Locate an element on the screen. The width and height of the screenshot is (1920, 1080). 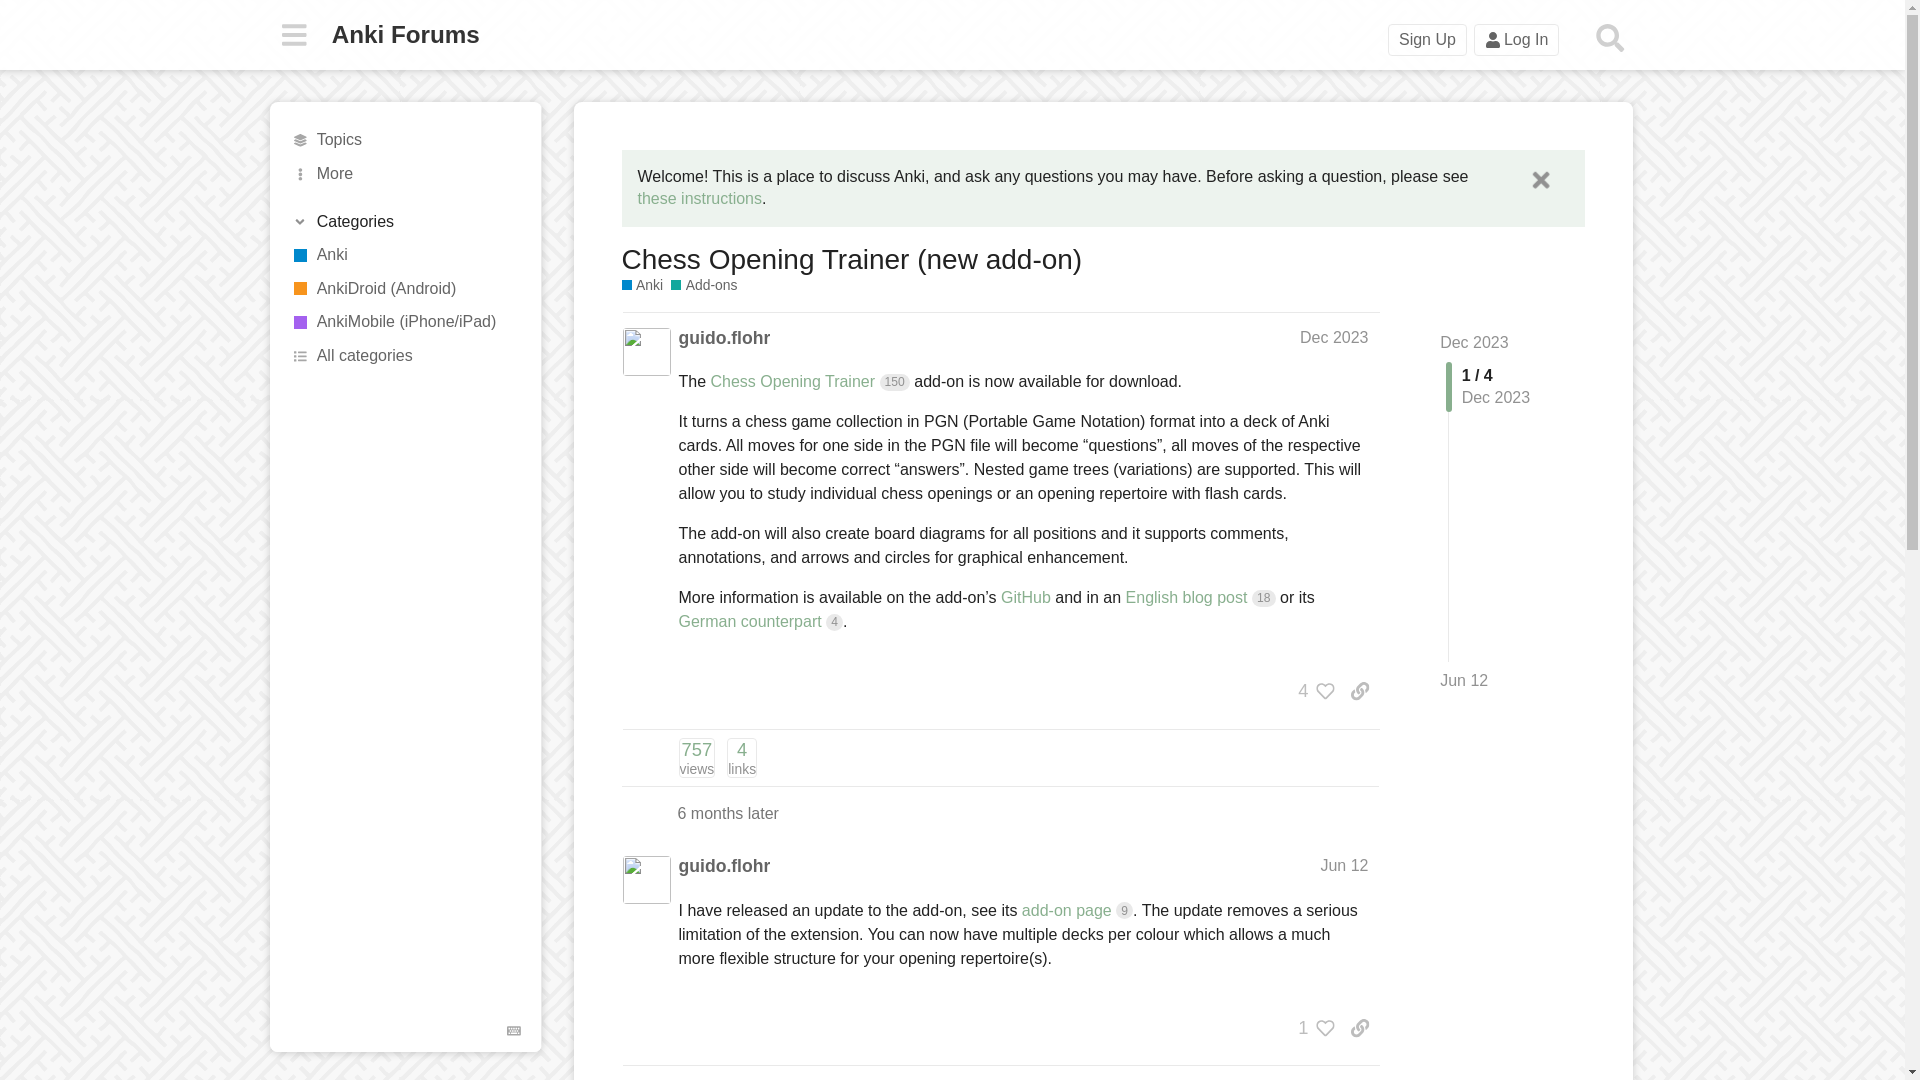
Dec 2023 is located at coordinates (1474, 342).